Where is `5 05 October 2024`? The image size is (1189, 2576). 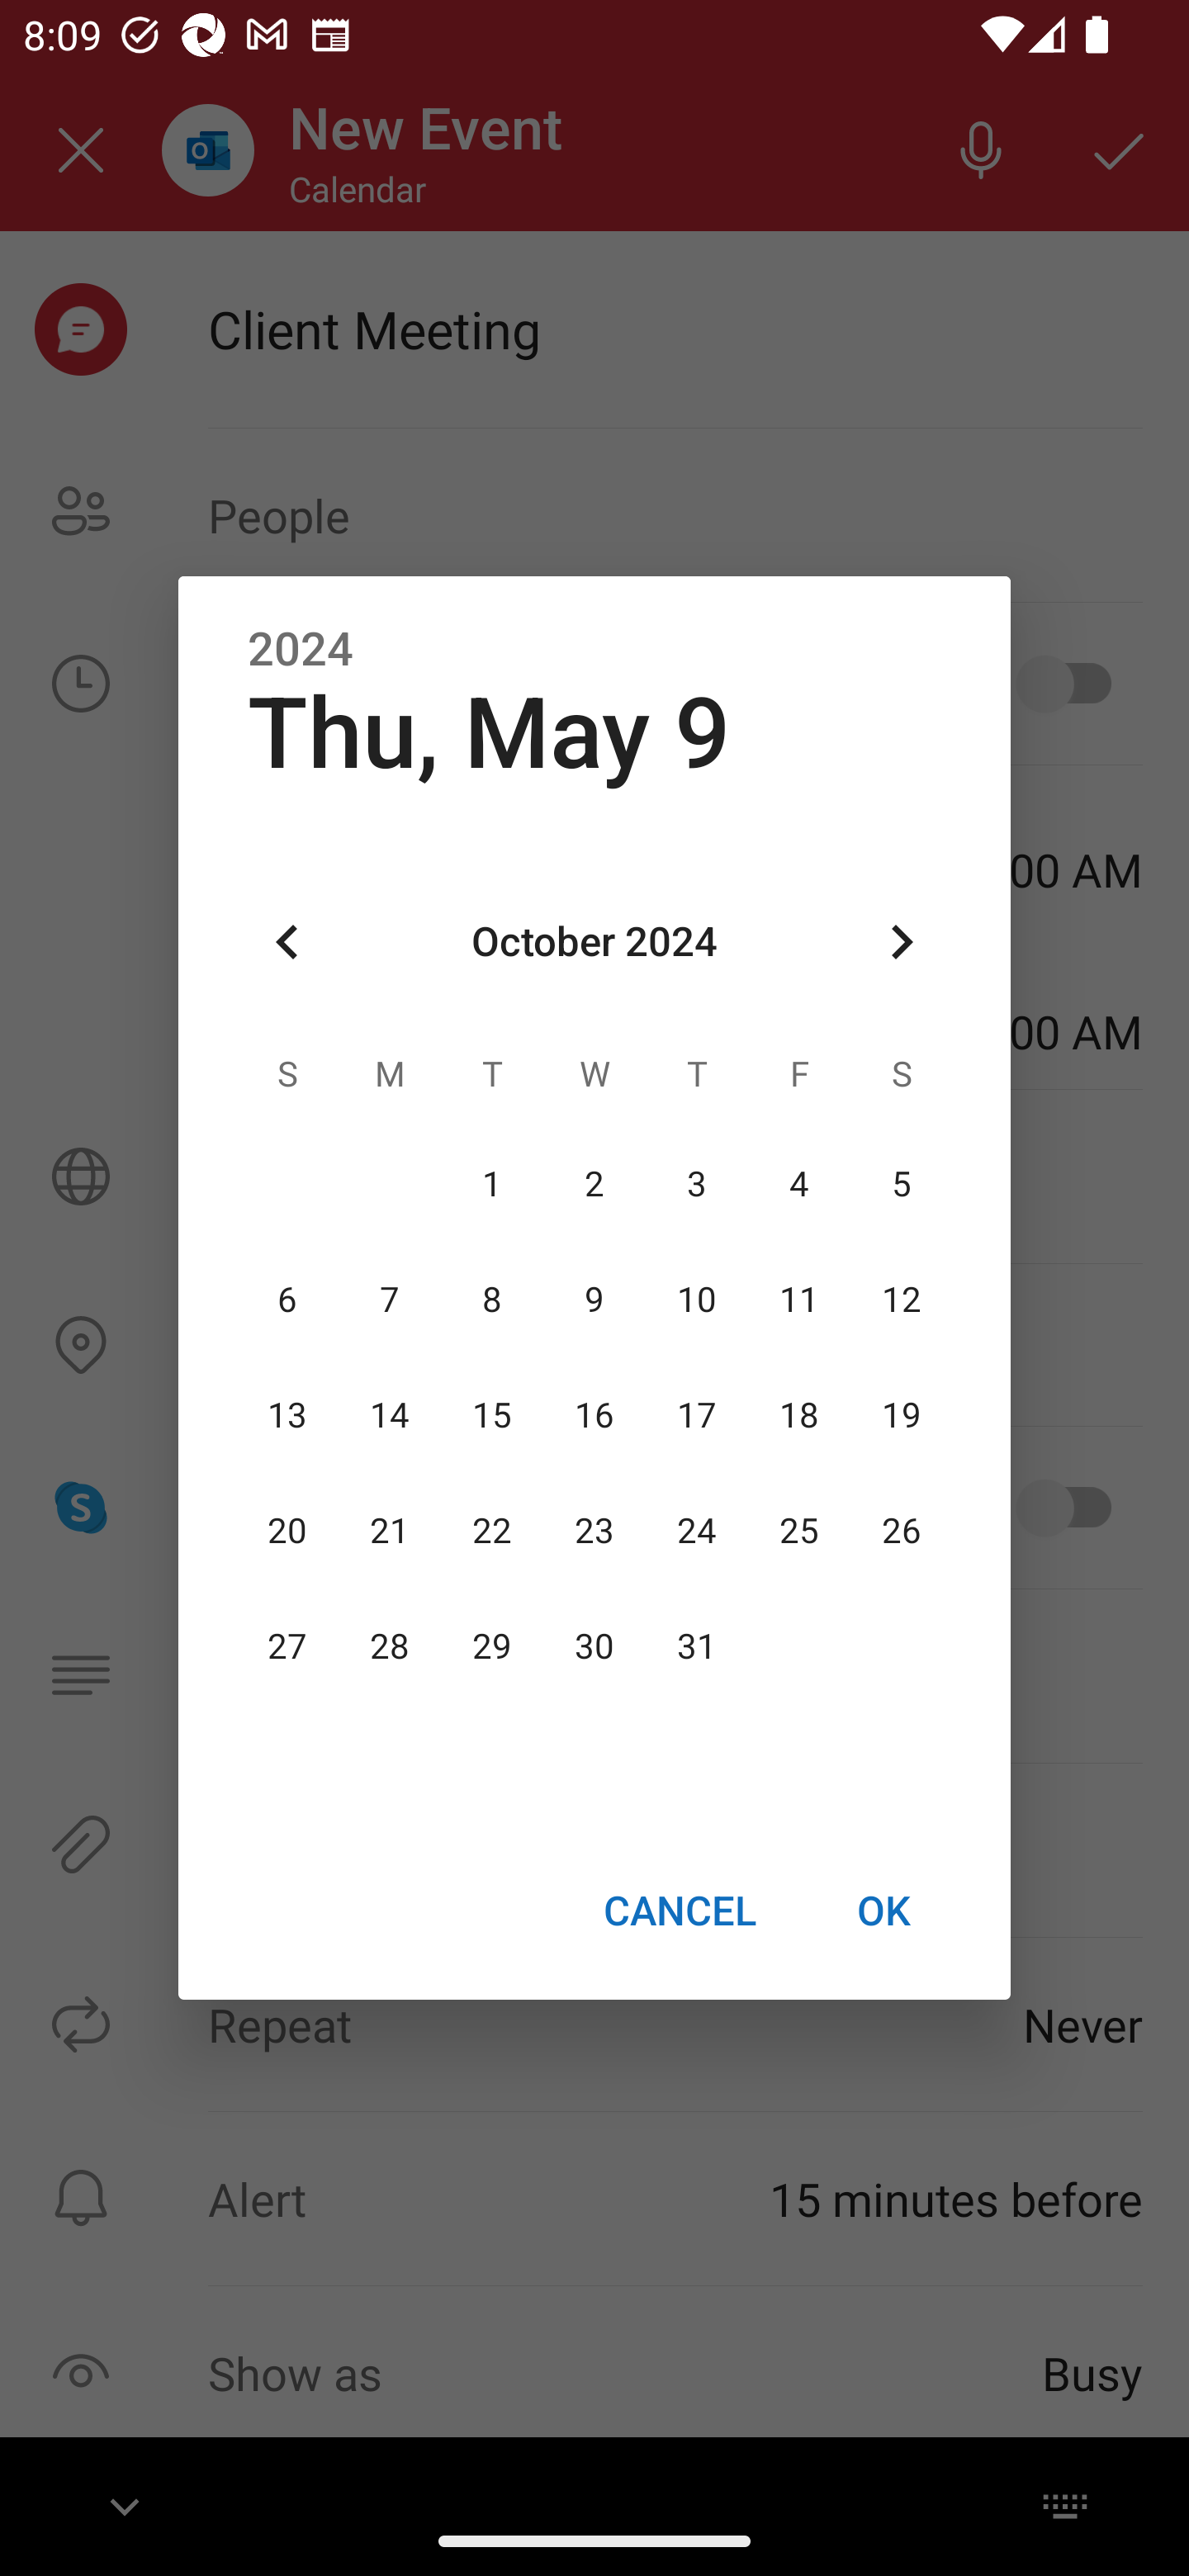
5 05 October 2024 is located at coordinates (901, 1184).